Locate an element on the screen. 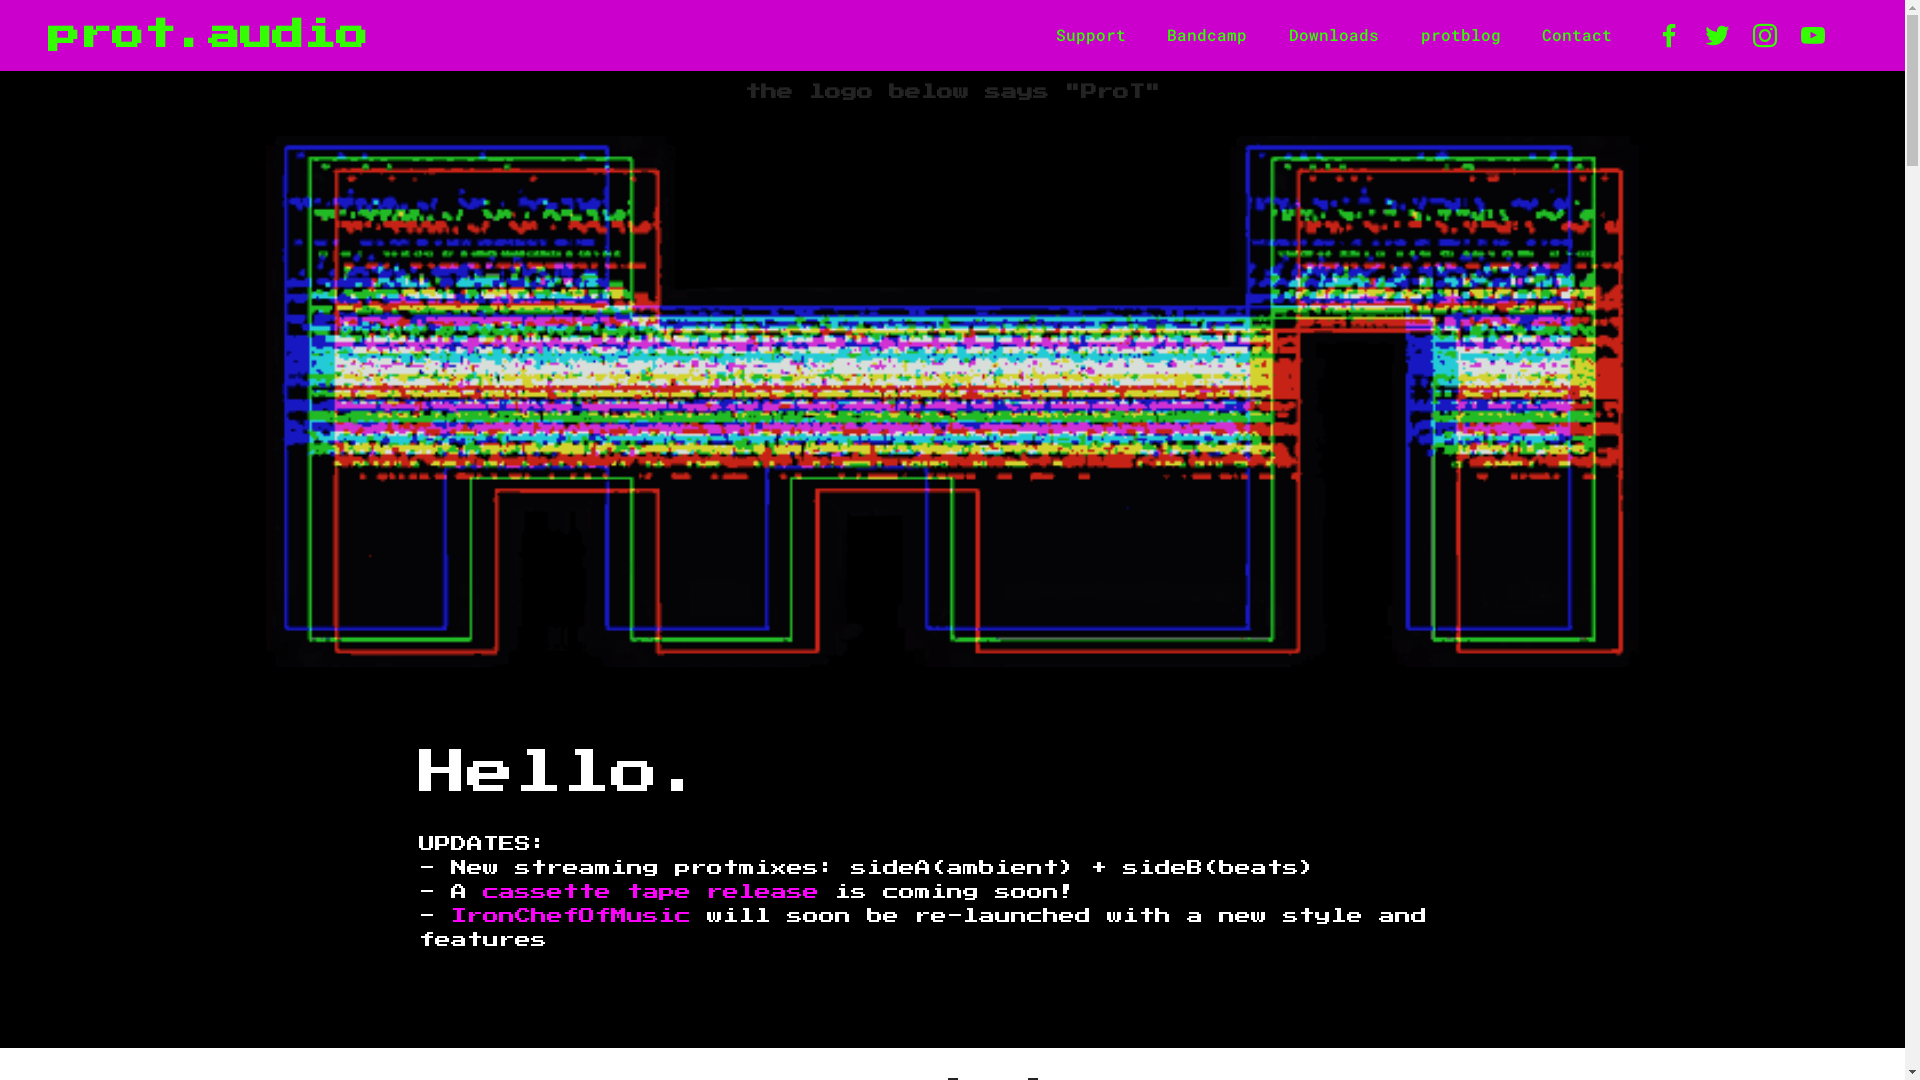  Contact is located at coordinates (1577, 35).